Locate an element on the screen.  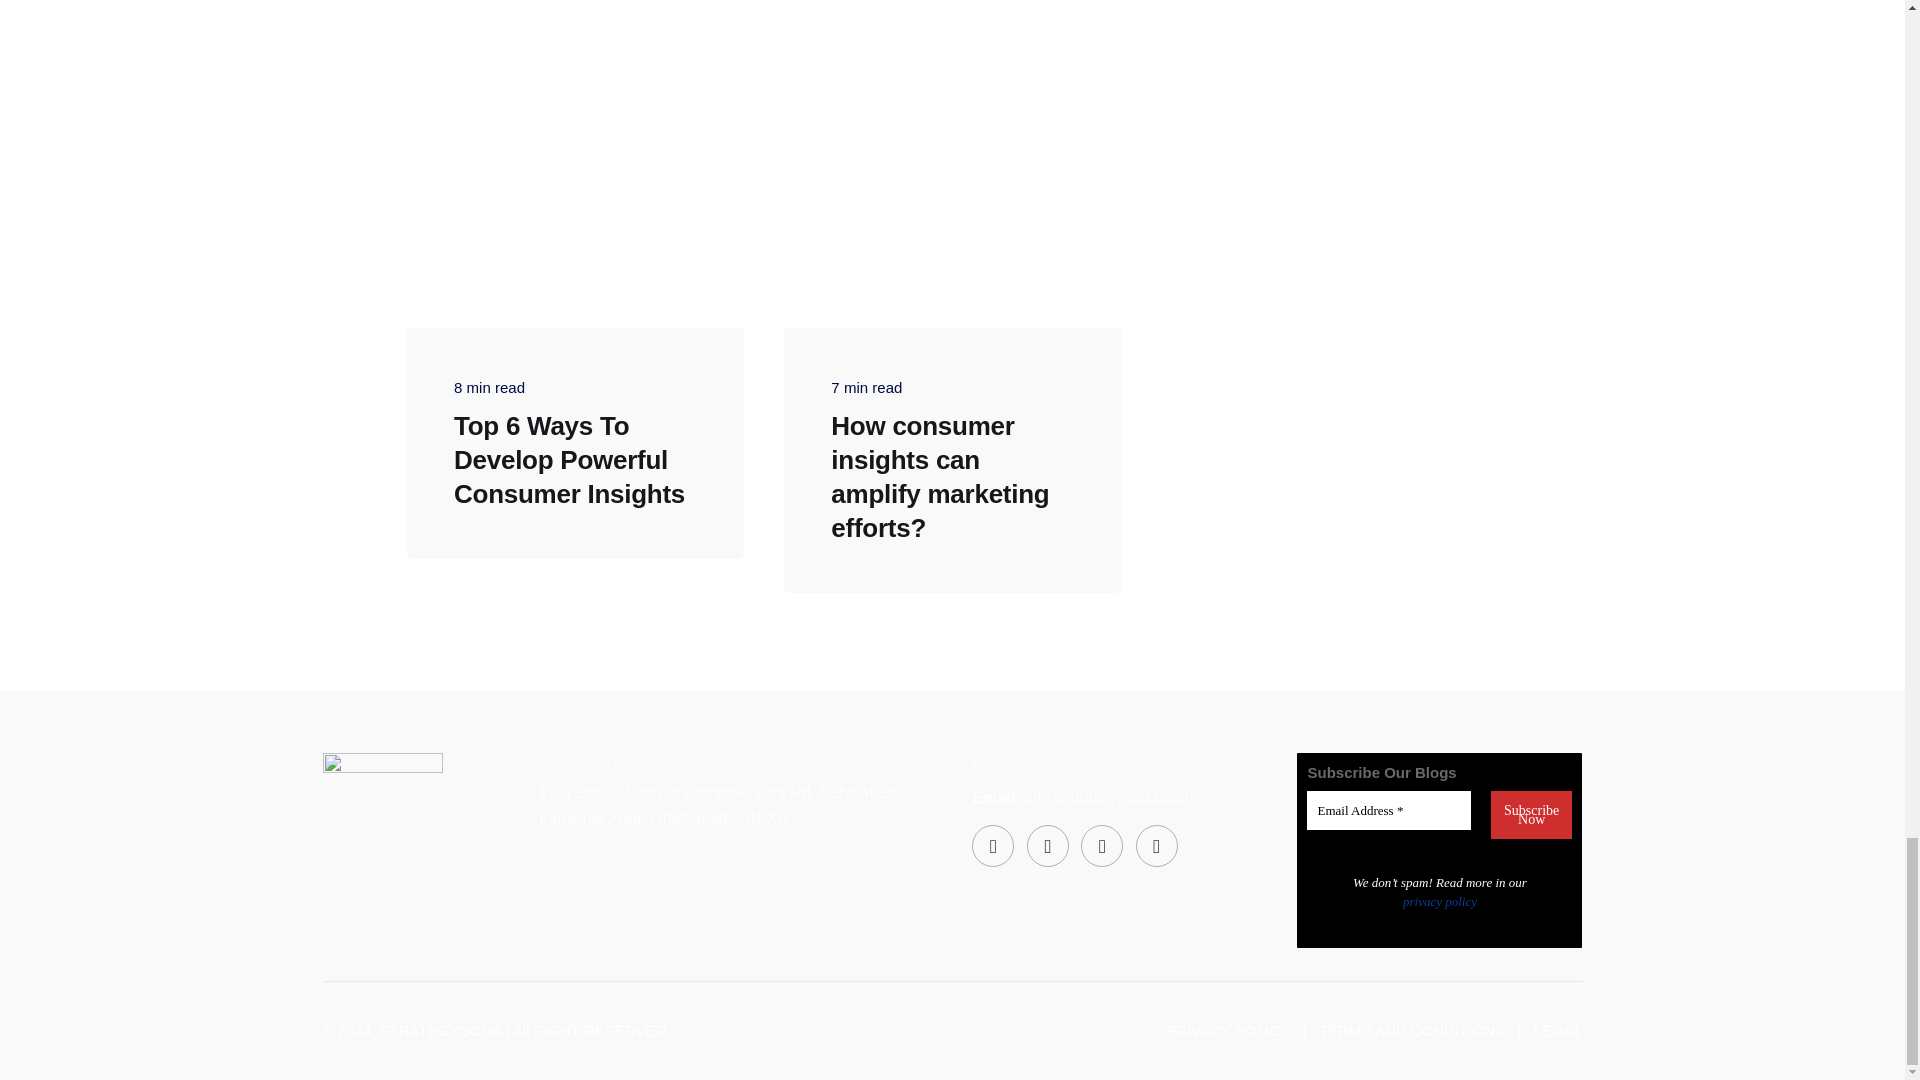
Top 6 Ways To Develop Powerful Consumer Insights is located at coordinates (569, 460).